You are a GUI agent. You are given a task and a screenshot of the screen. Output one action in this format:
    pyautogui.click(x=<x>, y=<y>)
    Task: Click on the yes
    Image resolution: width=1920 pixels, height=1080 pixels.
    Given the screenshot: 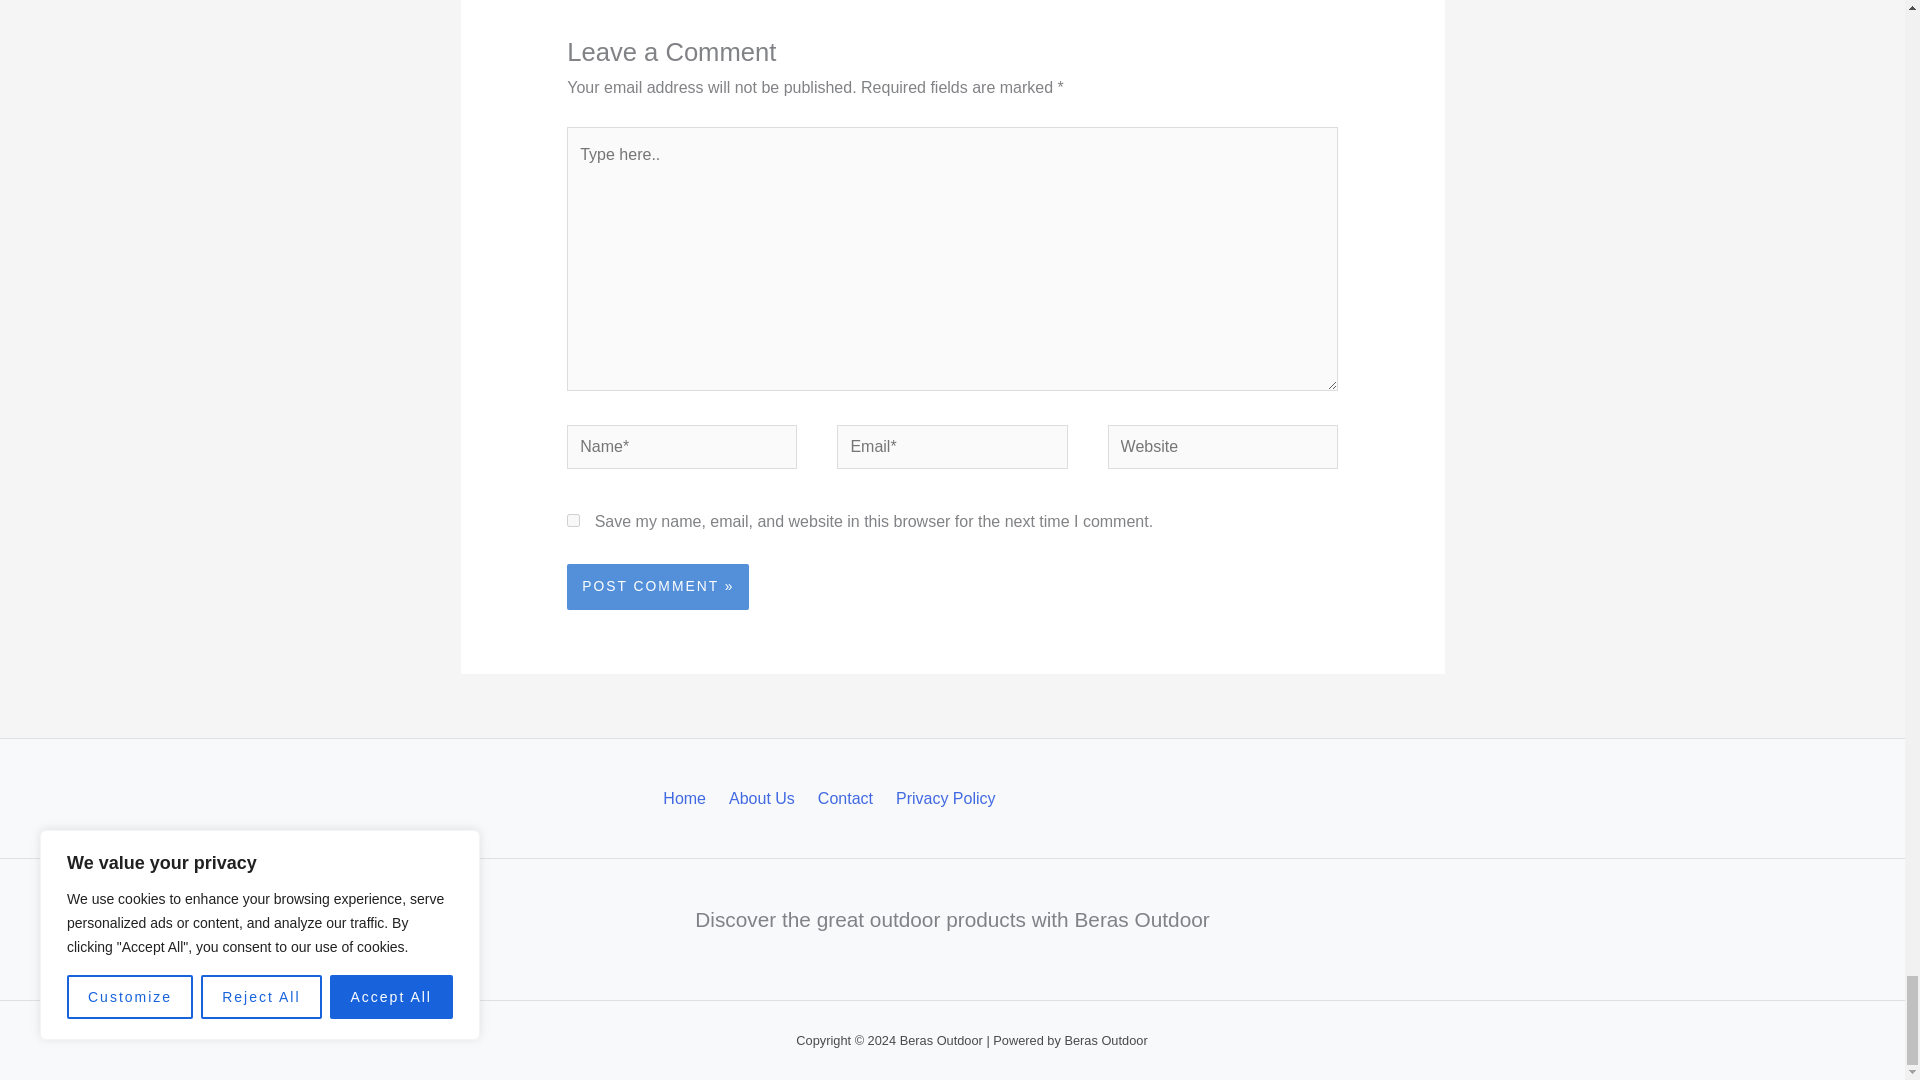 What is the action you would take?
    pyautogui.click(x=572, y=520)
    